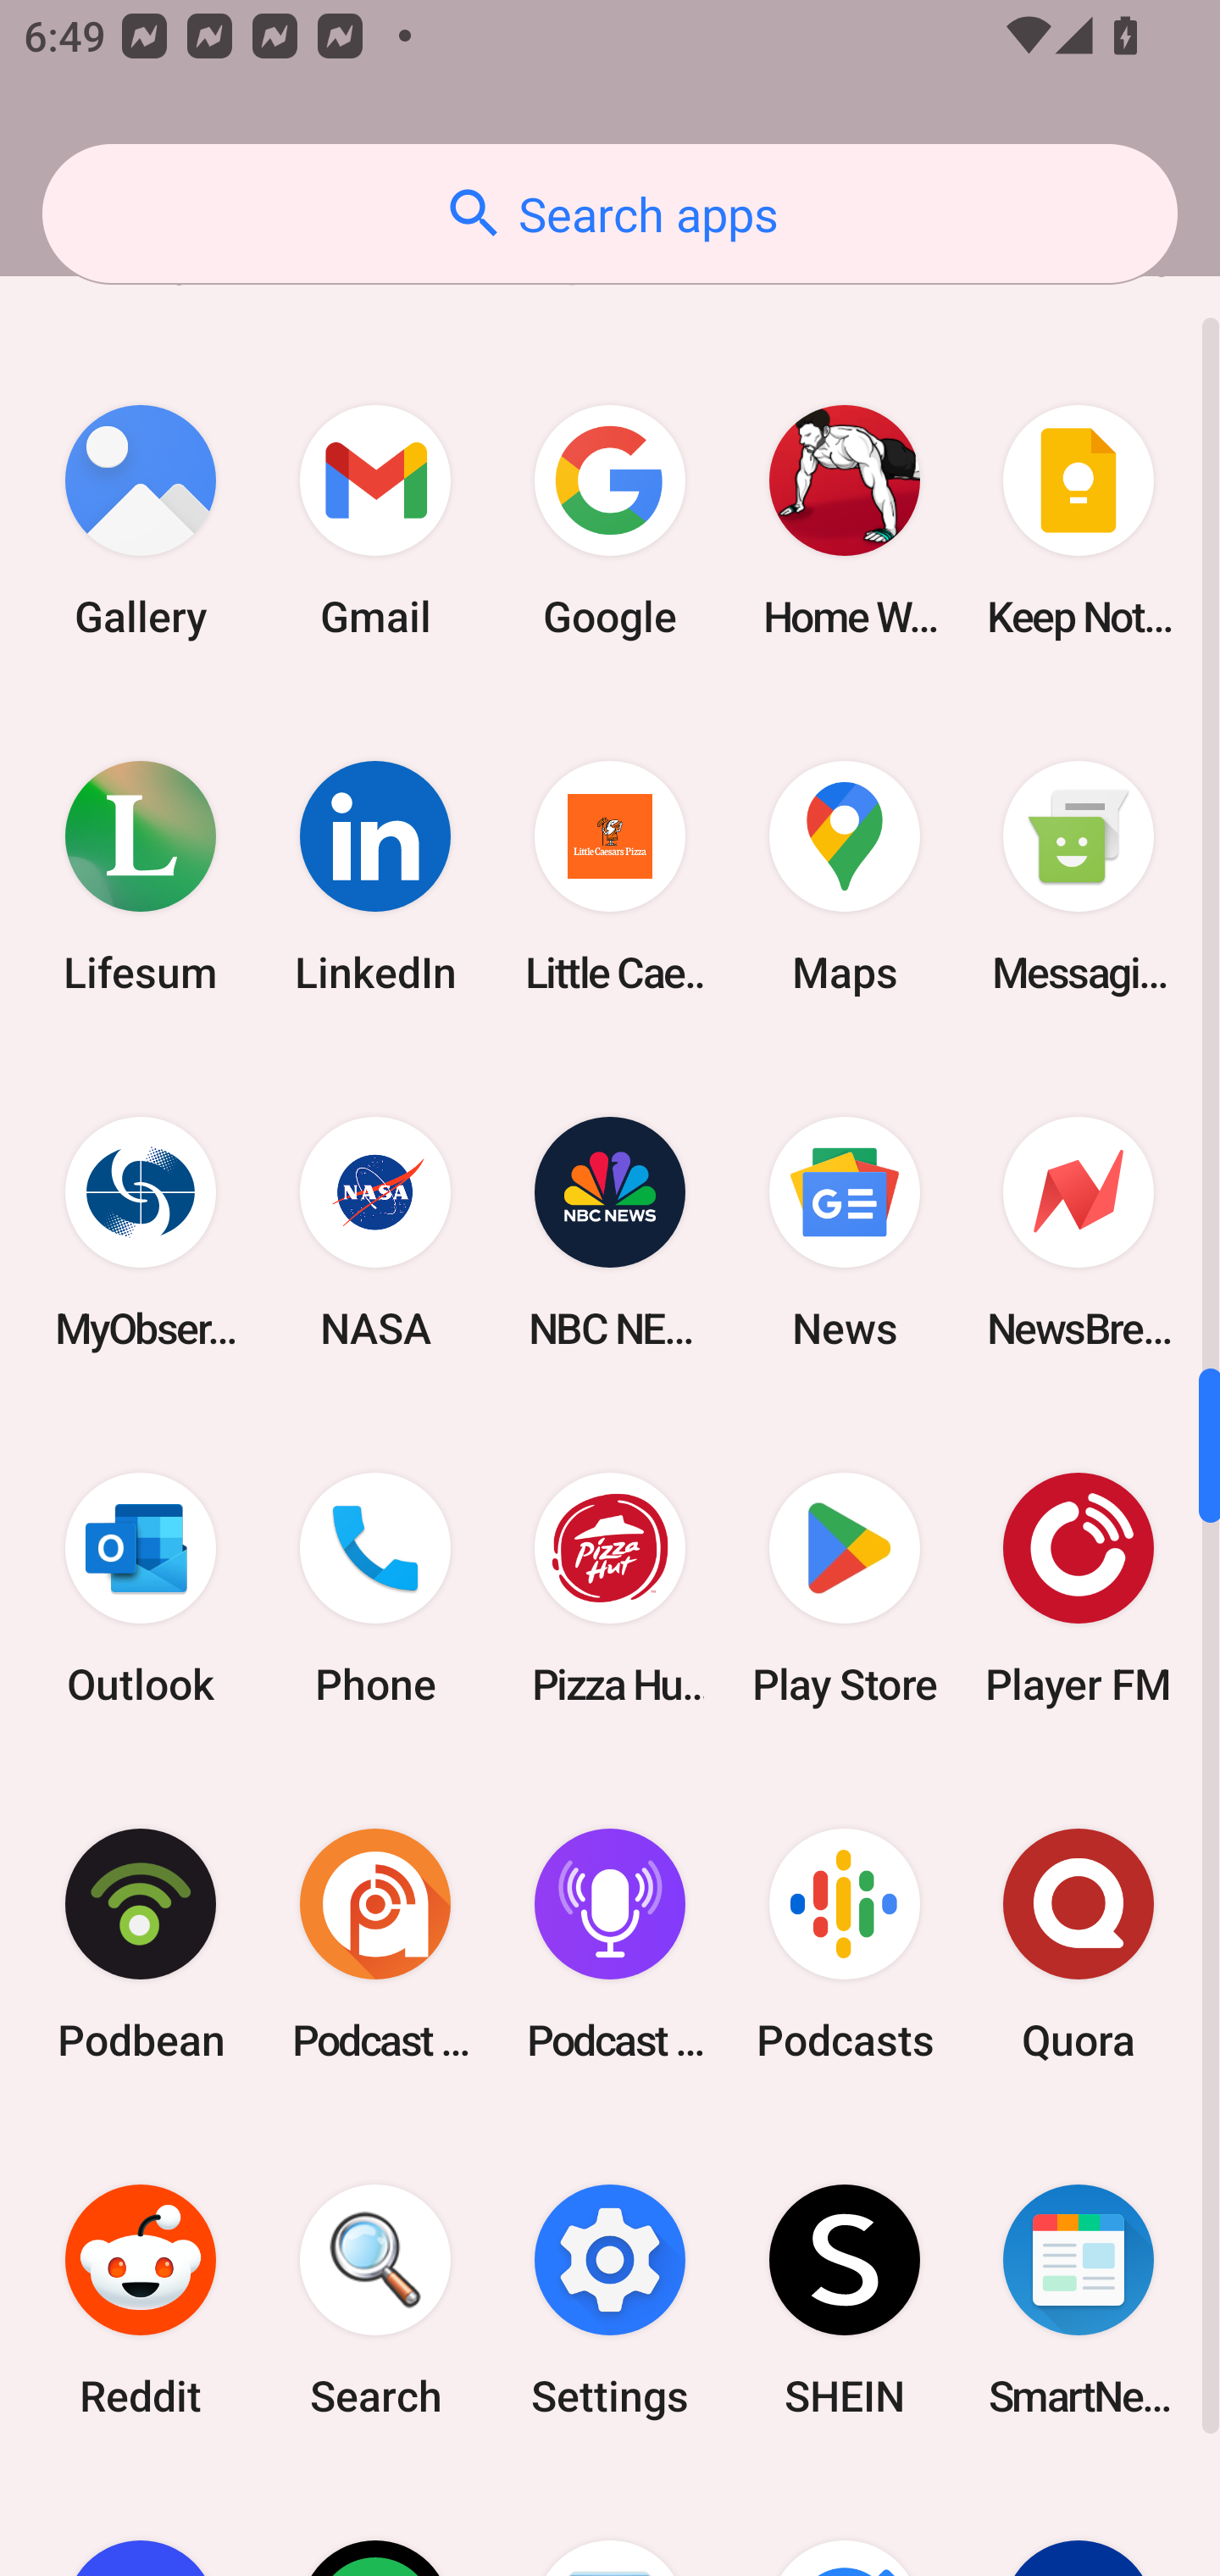 The image size is (1220, 2576). Describe the element at coordinates (610, 1234) in the screenshot. I see `NBC NEWS` at that location.